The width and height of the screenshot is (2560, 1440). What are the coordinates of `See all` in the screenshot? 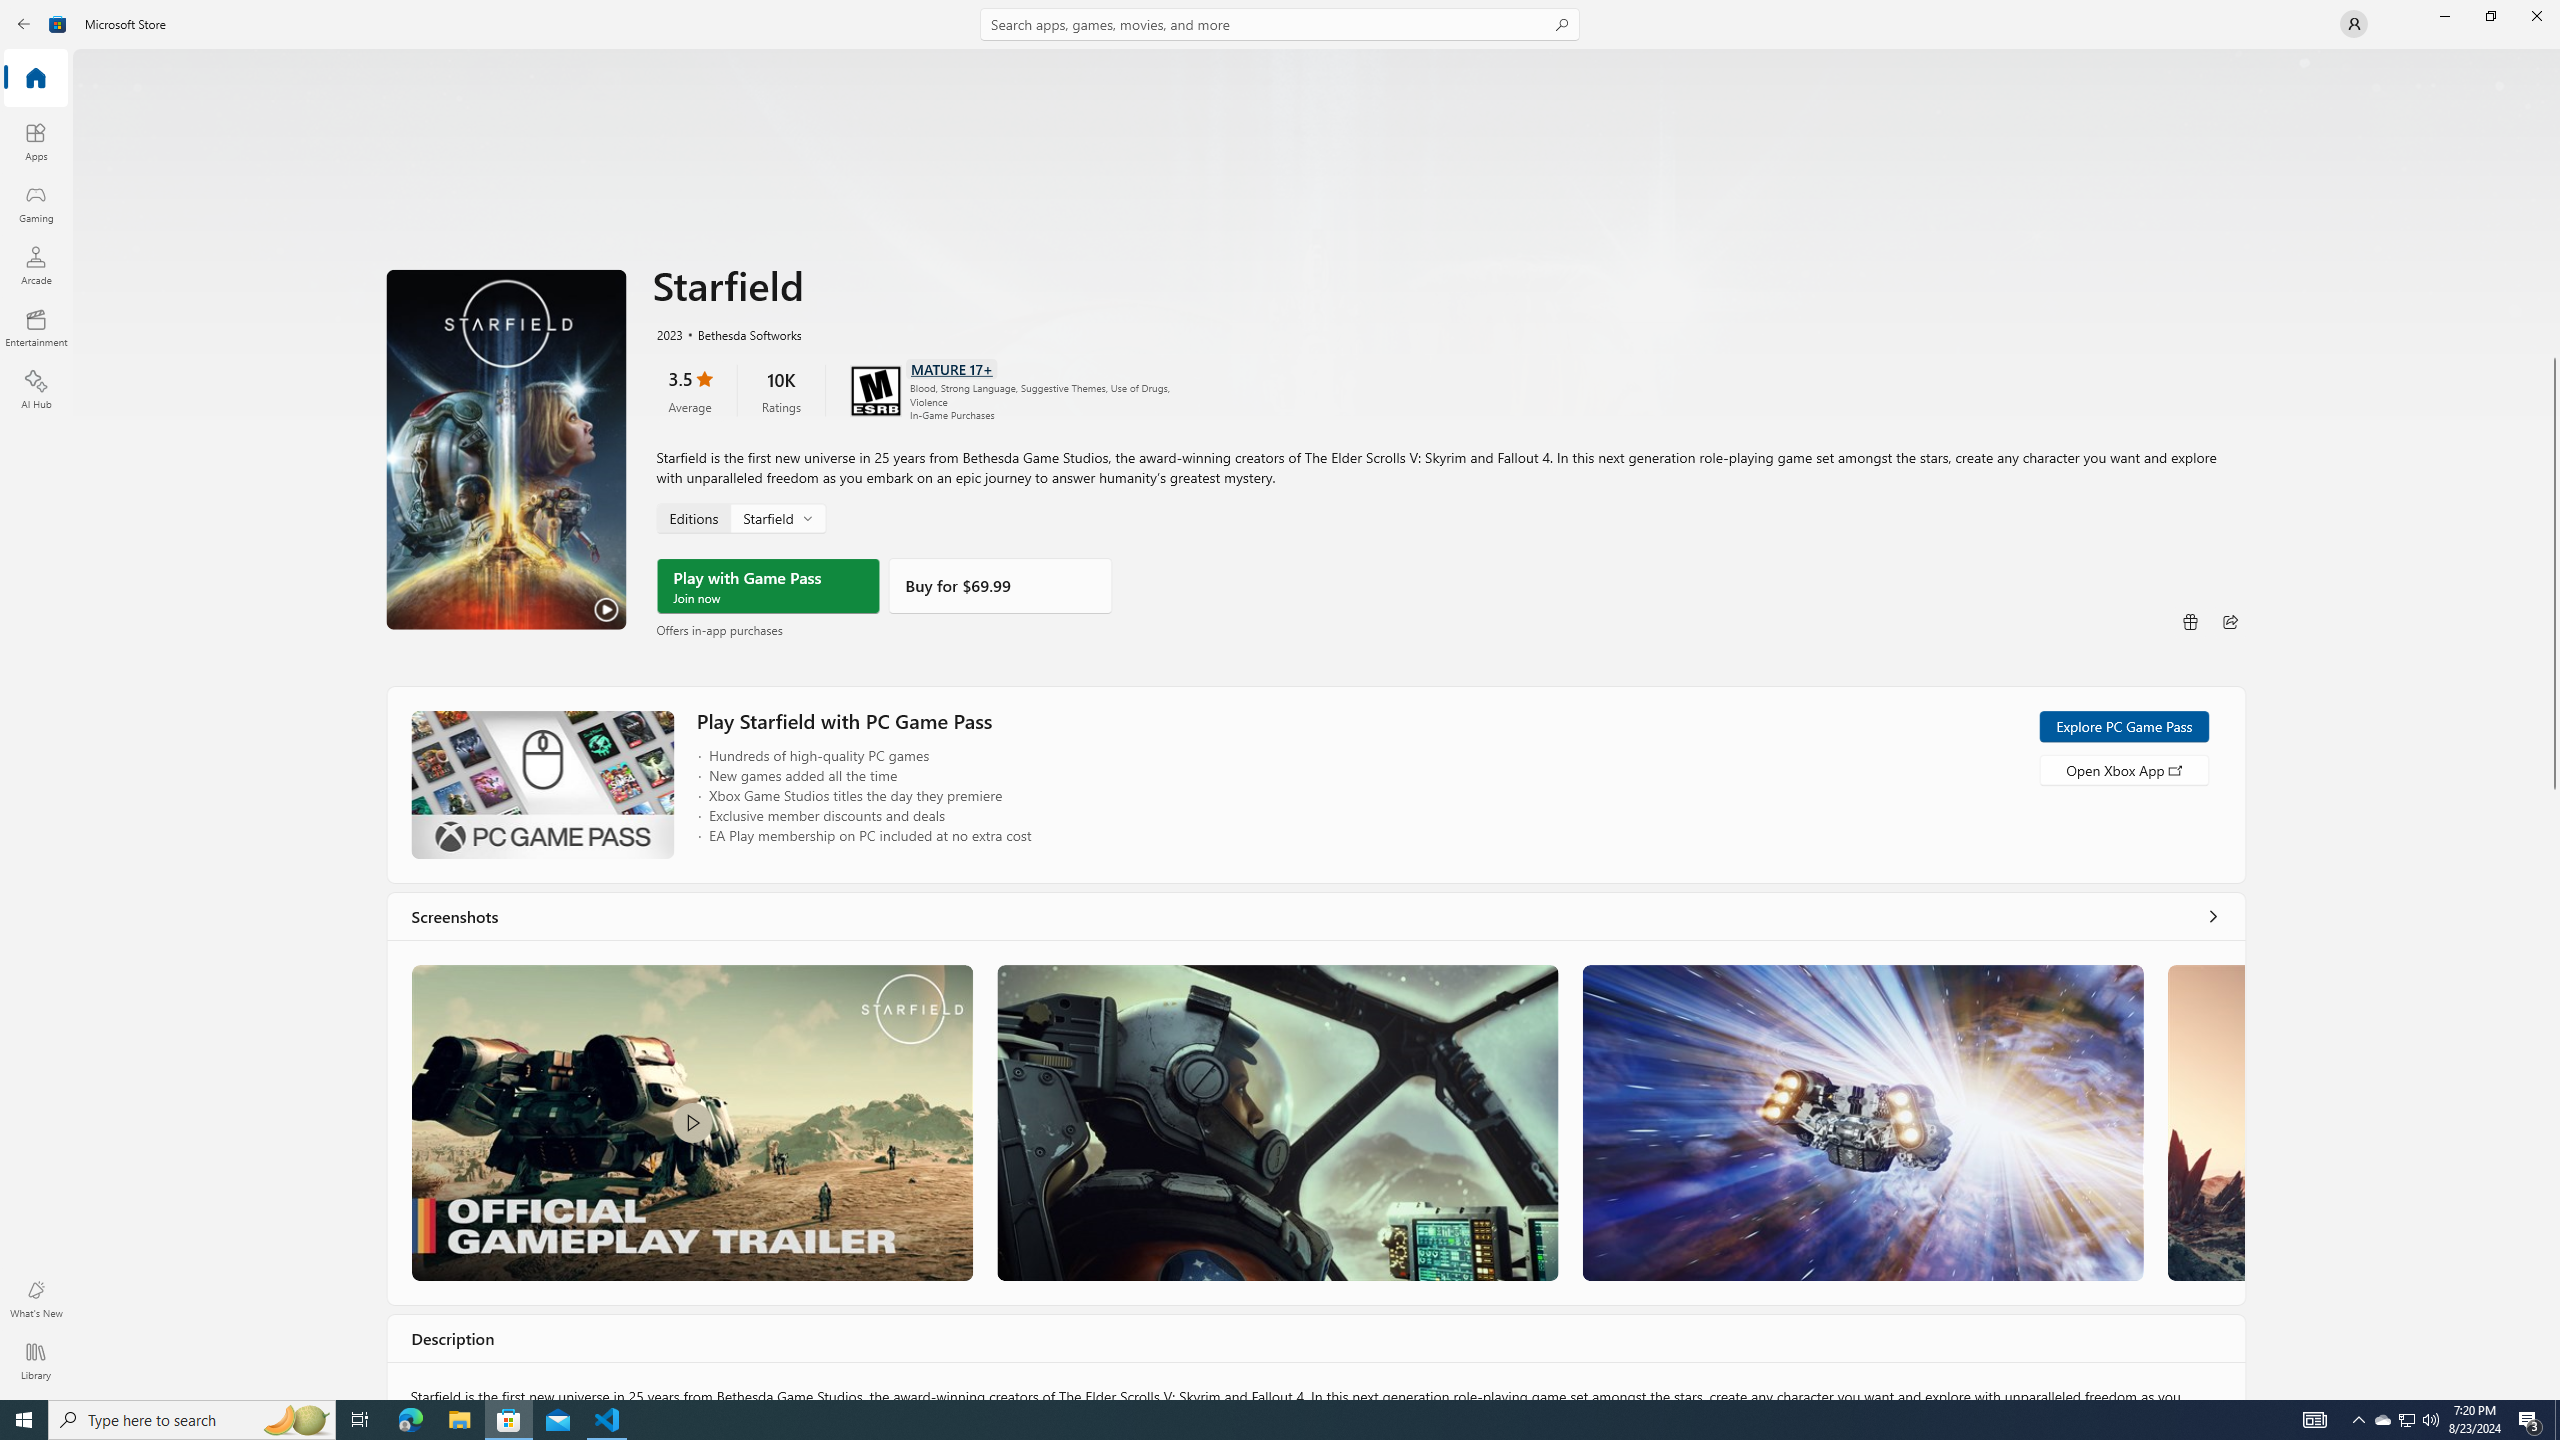 It's located at (2212, 916).